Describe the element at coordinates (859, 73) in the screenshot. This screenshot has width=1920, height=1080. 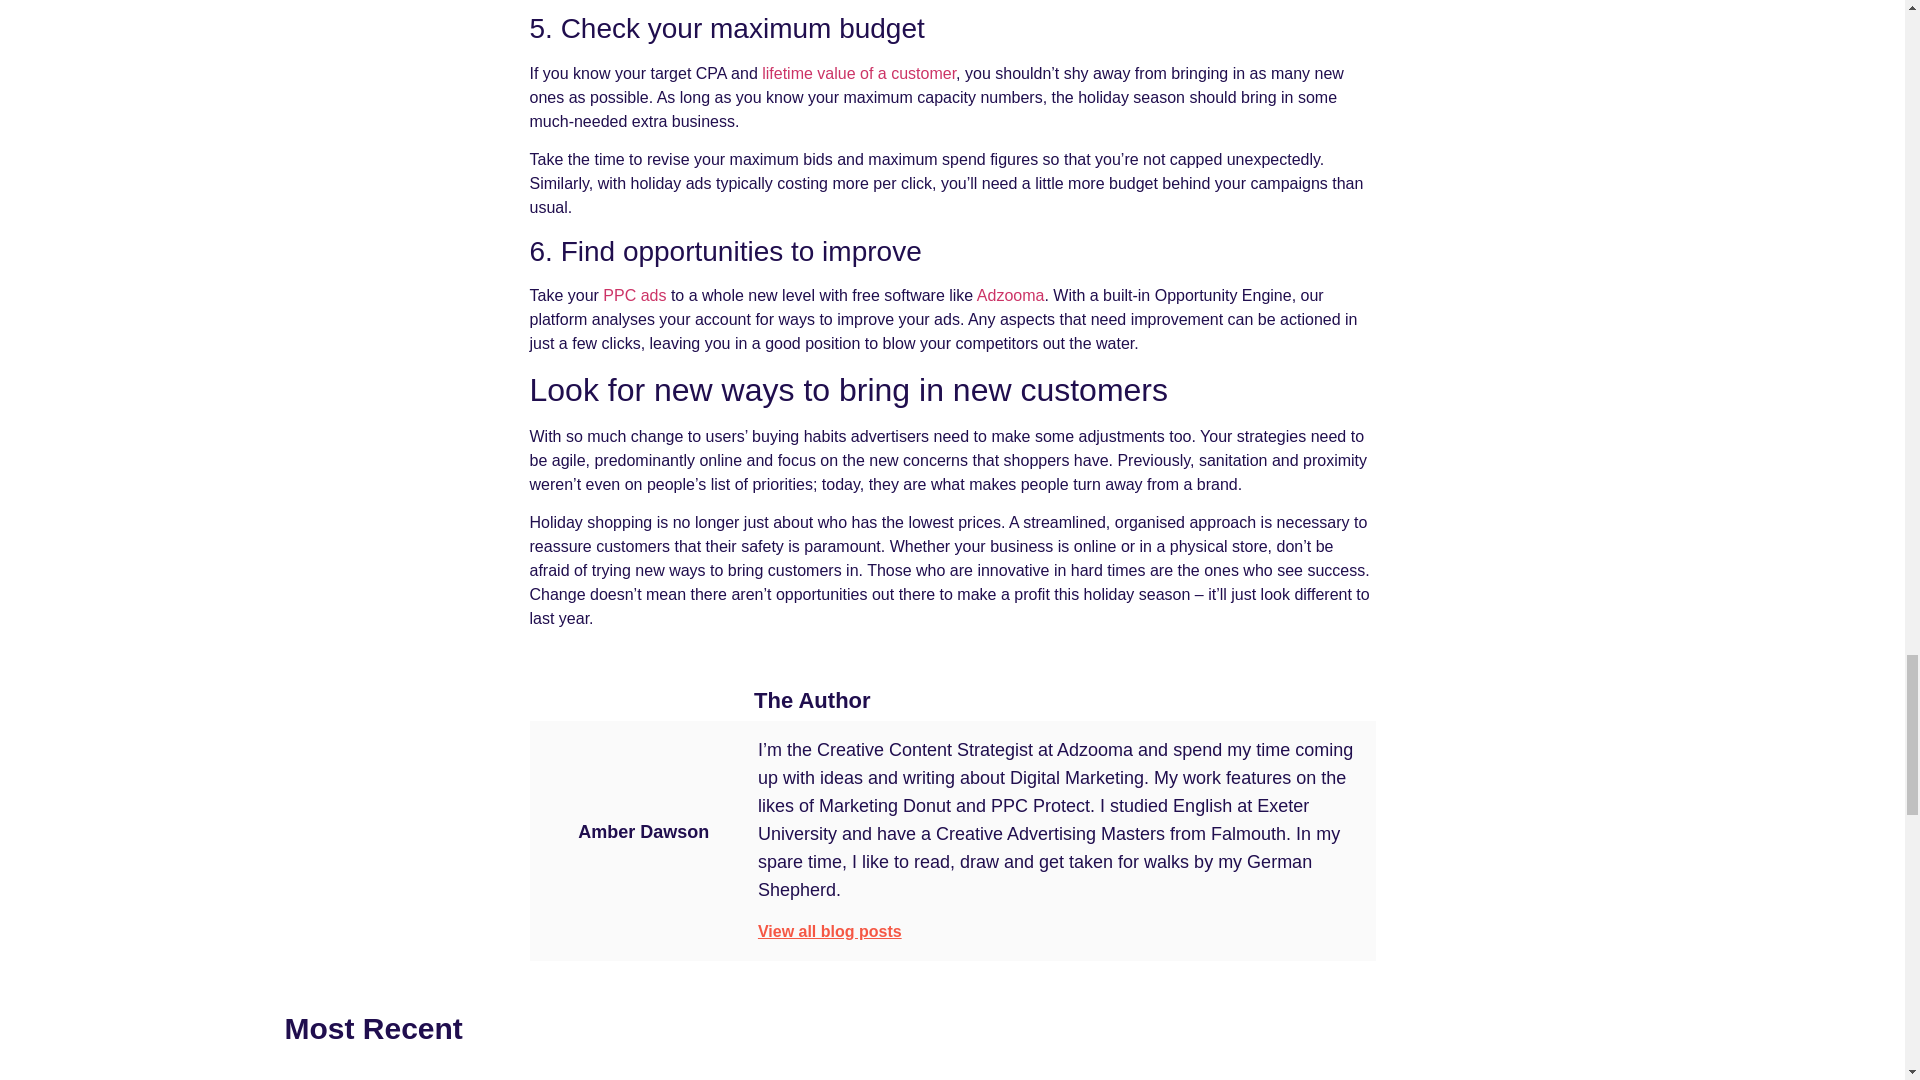
I see `lifetime value of a customer` at that location.